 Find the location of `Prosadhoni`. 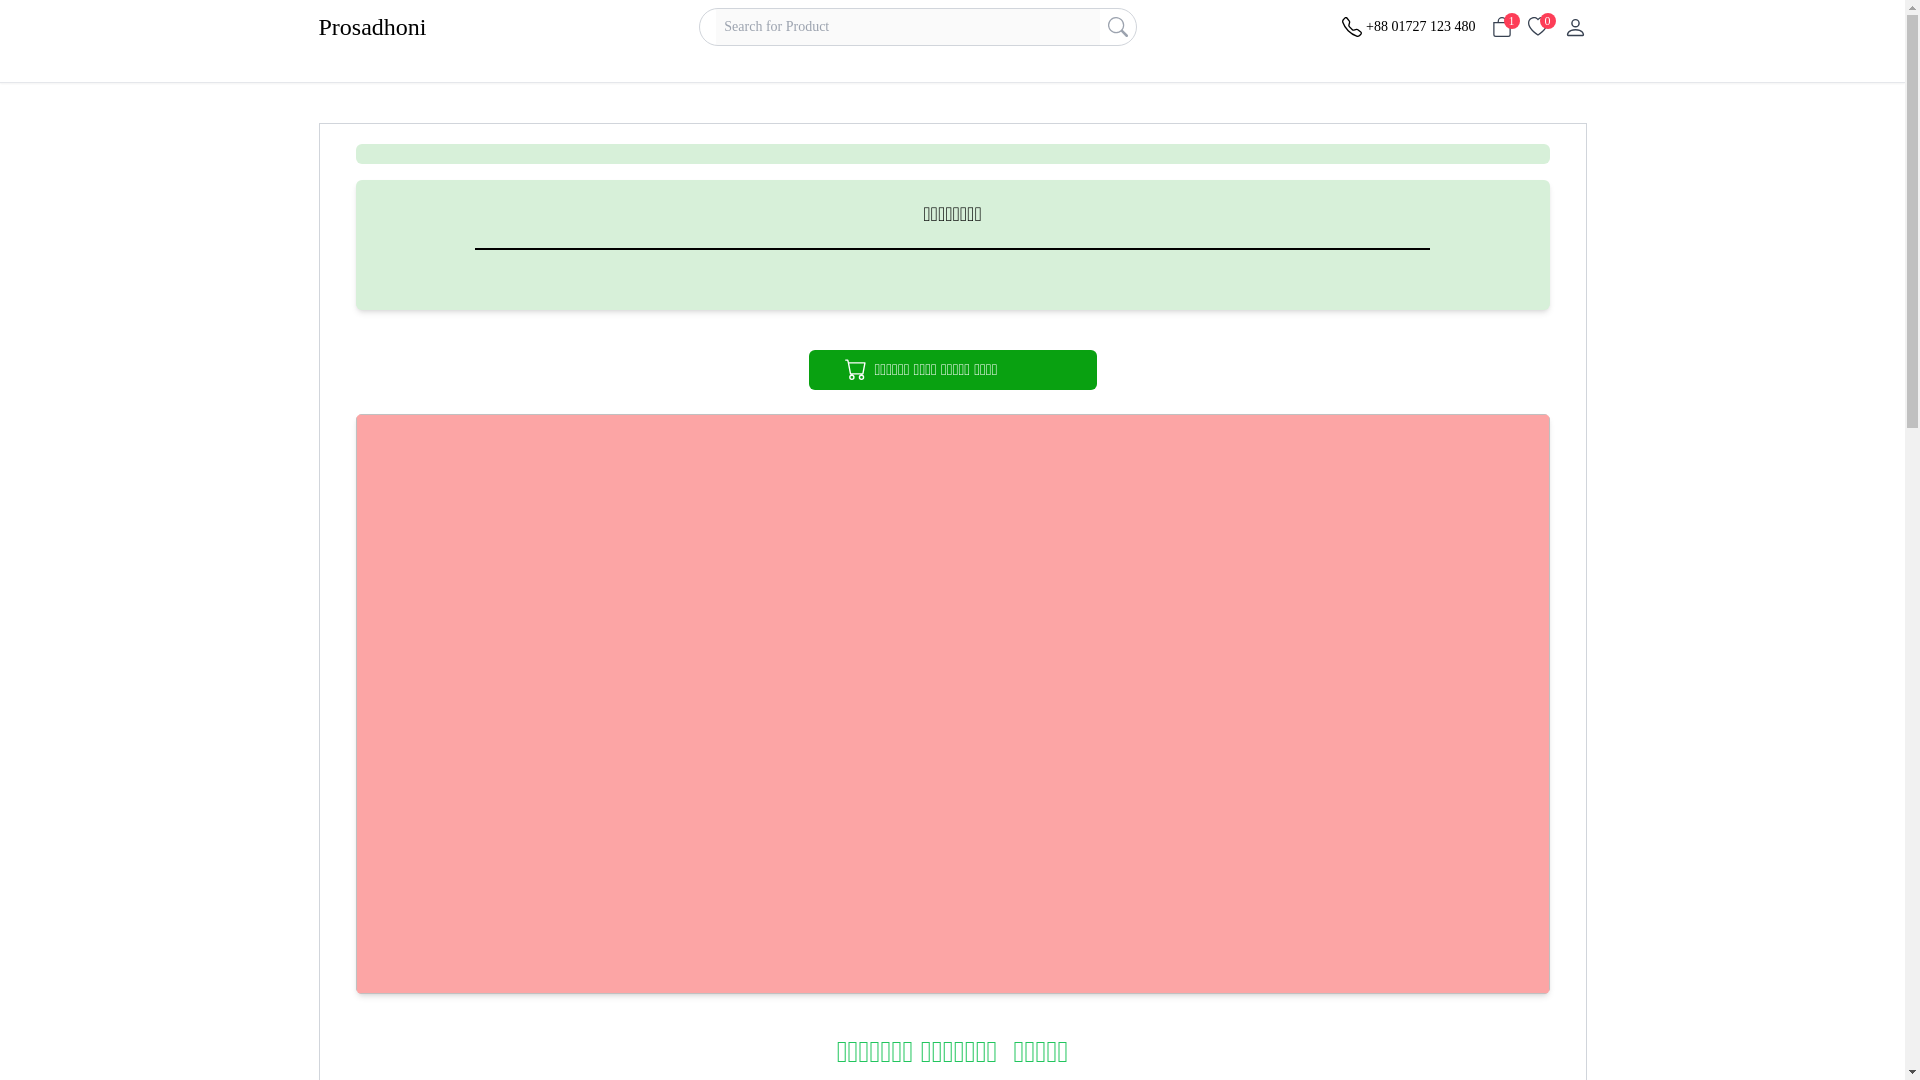

Prosadhoni is located at coordinates (406, 26).